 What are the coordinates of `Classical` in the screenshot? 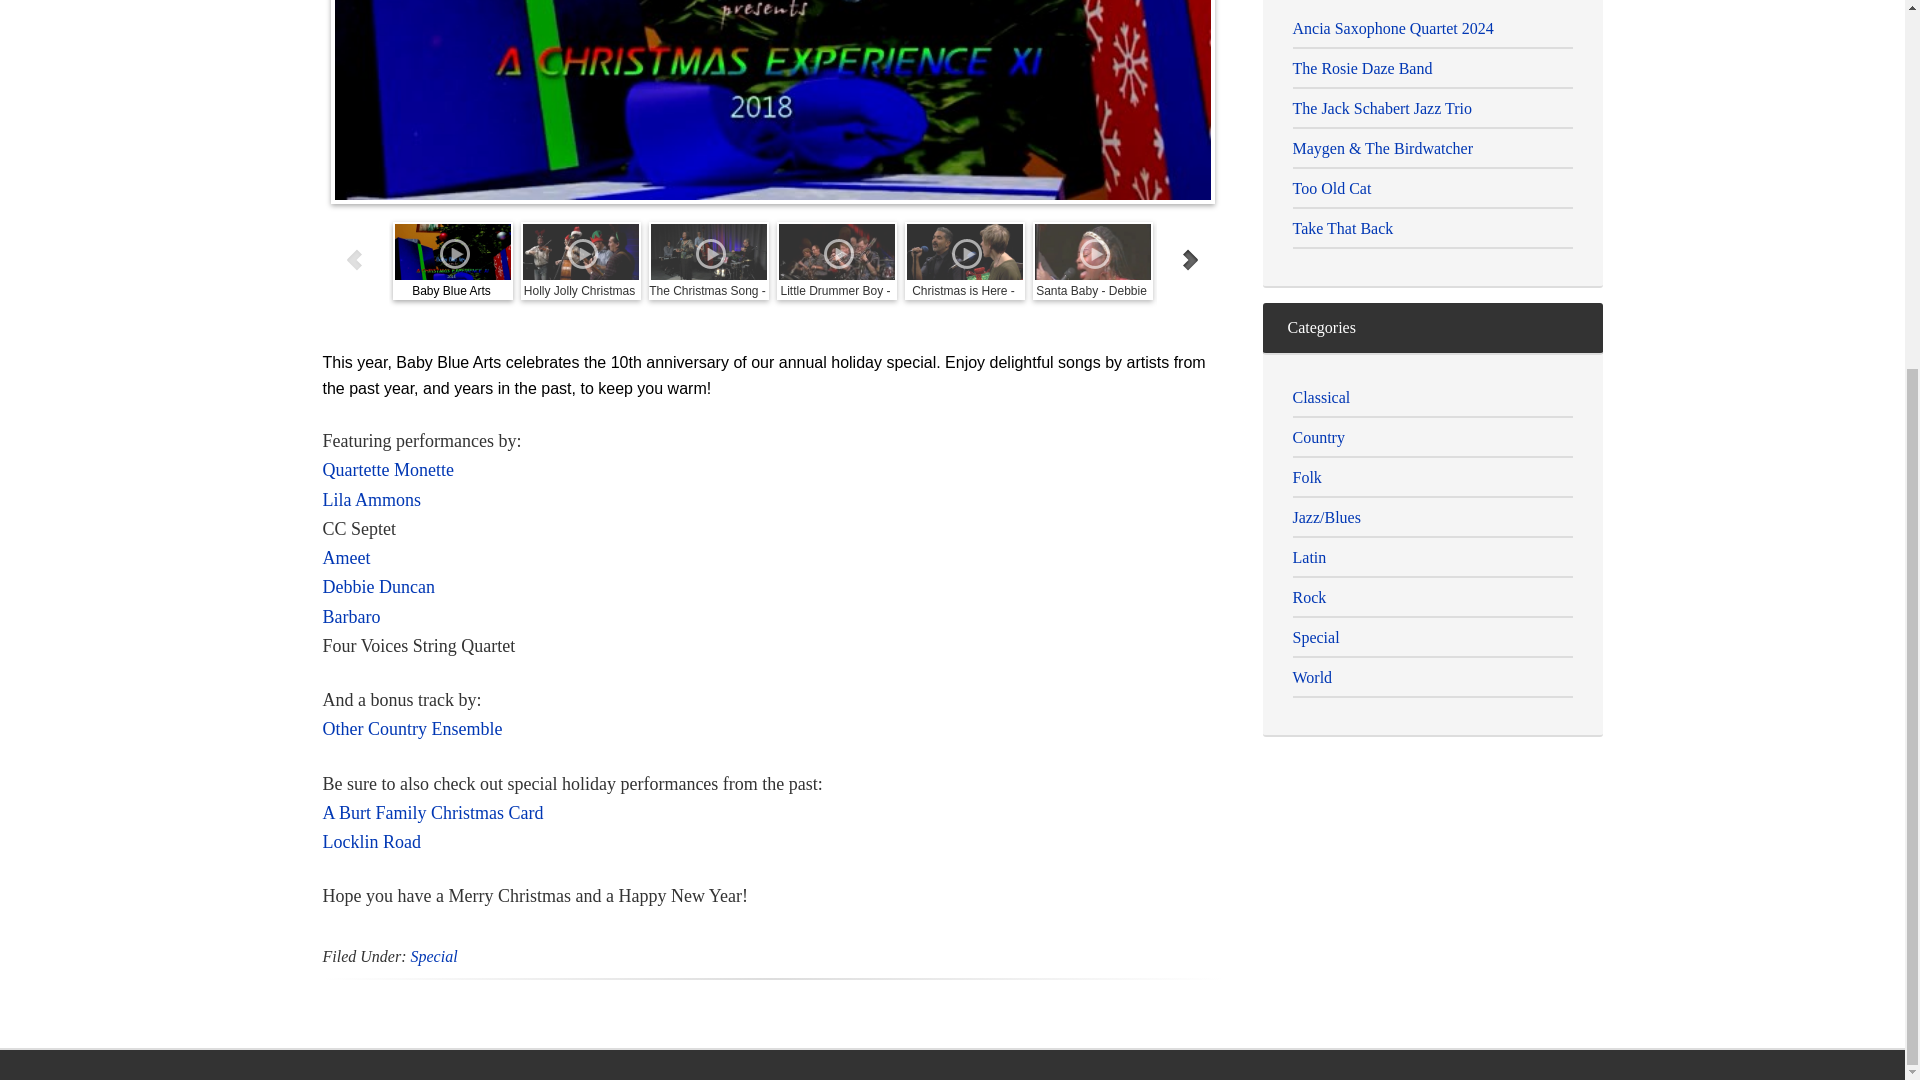 It's located at (1320, 396).